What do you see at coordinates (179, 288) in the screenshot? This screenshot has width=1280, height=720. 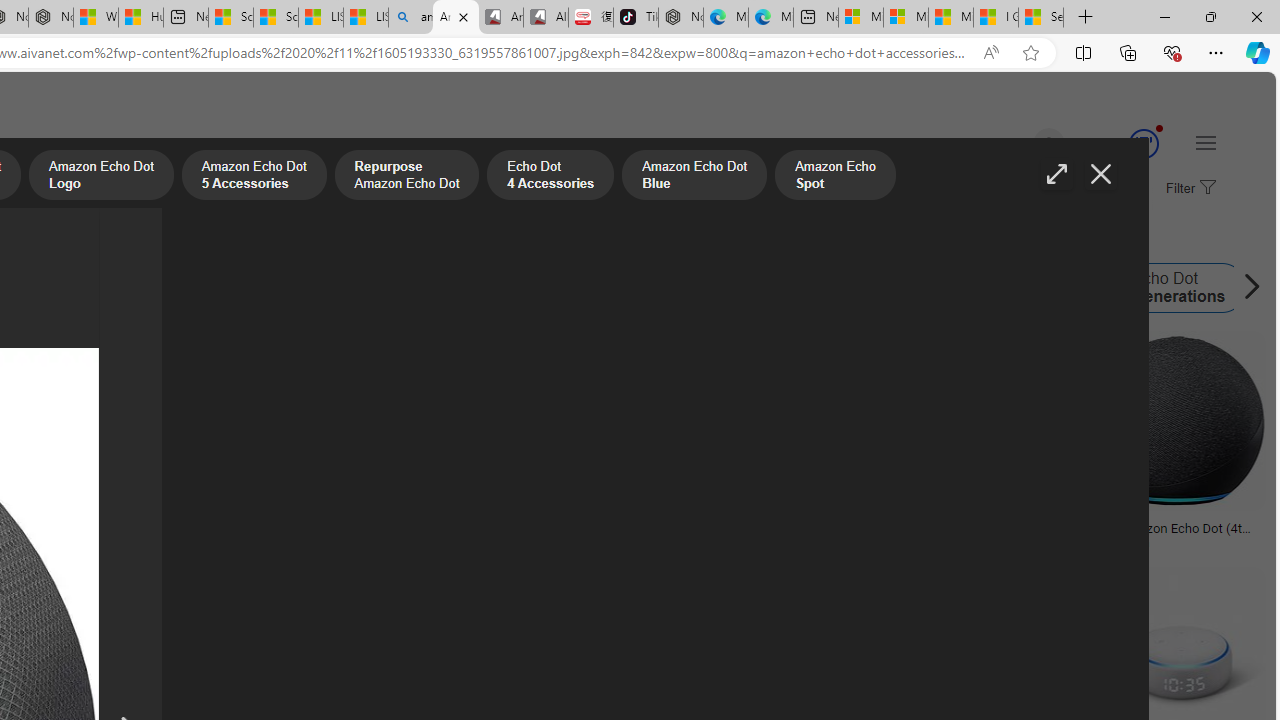 I see `Amazon Echo Dot 4th Gen` at bounding box center [179, 288].